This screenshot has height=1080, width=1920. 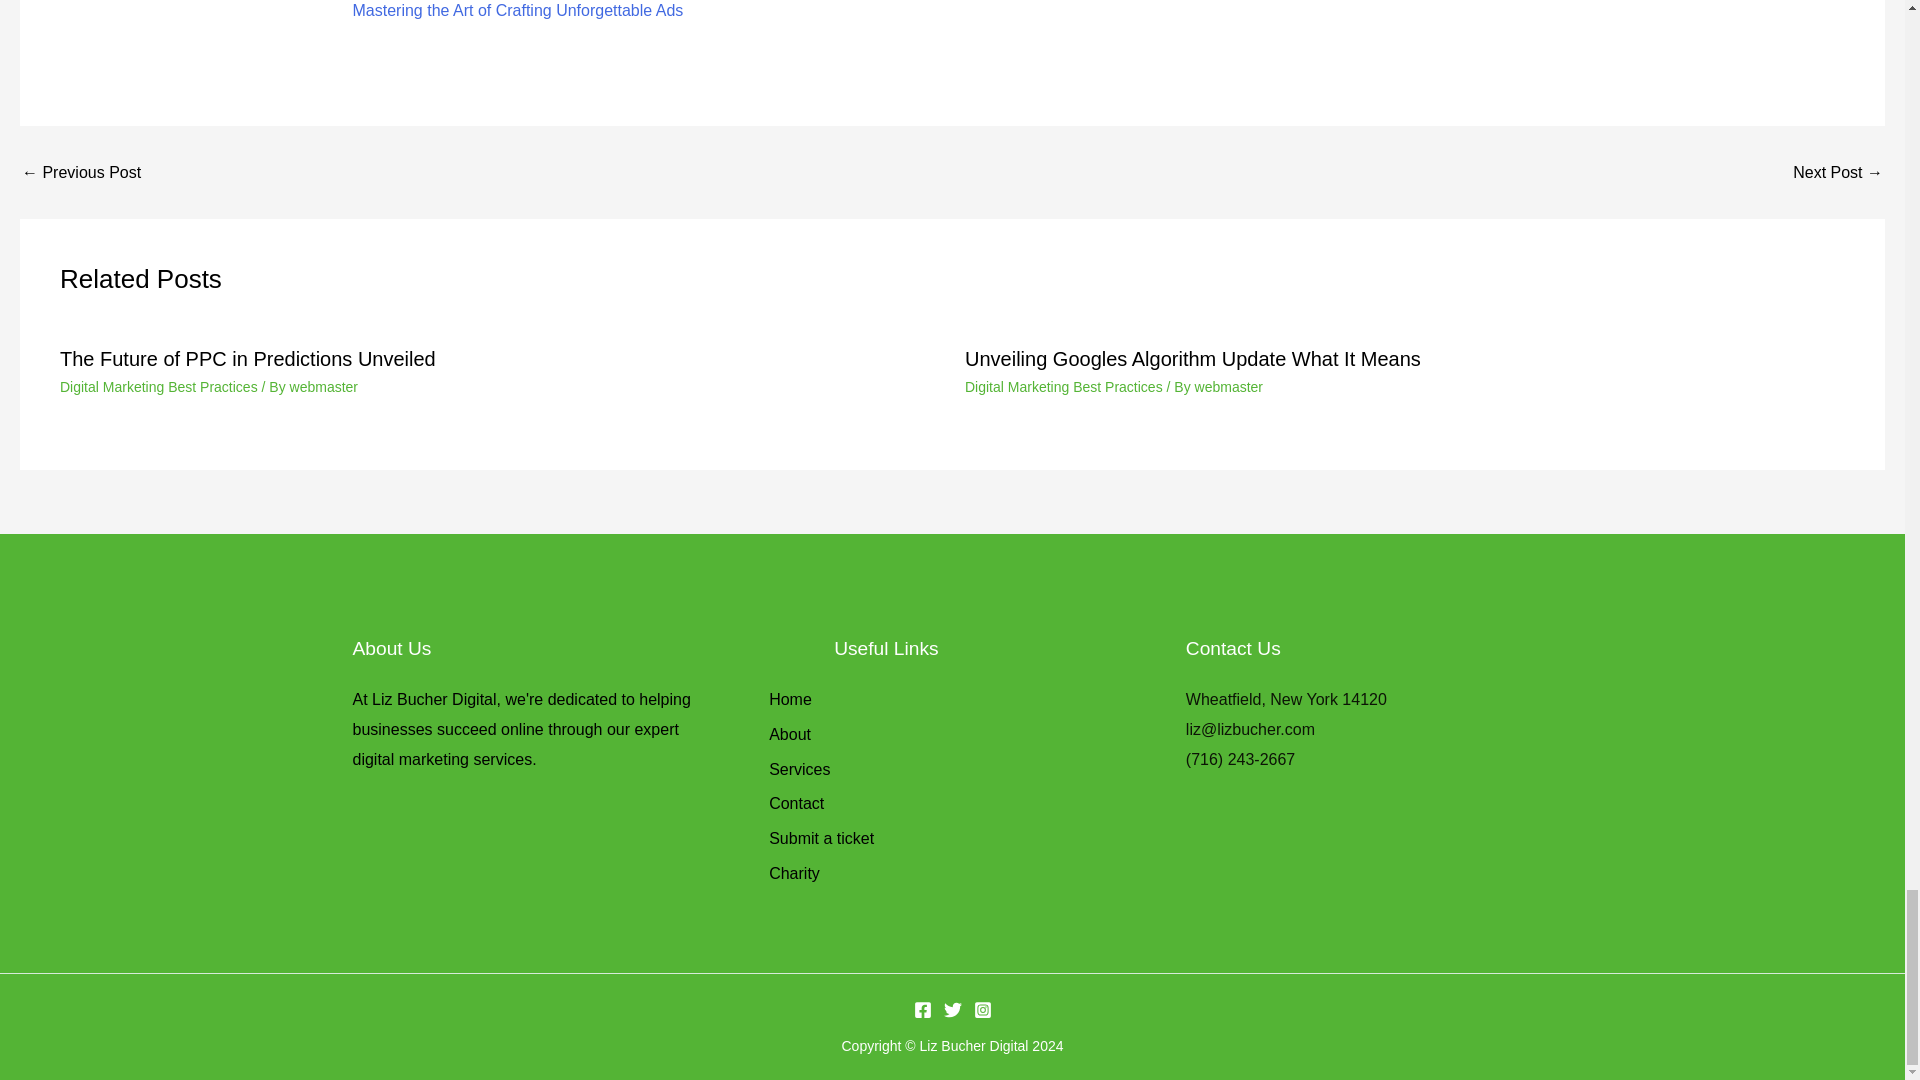 I want to click on Digital Marketing Best Practices, so click(x=158, y=387).